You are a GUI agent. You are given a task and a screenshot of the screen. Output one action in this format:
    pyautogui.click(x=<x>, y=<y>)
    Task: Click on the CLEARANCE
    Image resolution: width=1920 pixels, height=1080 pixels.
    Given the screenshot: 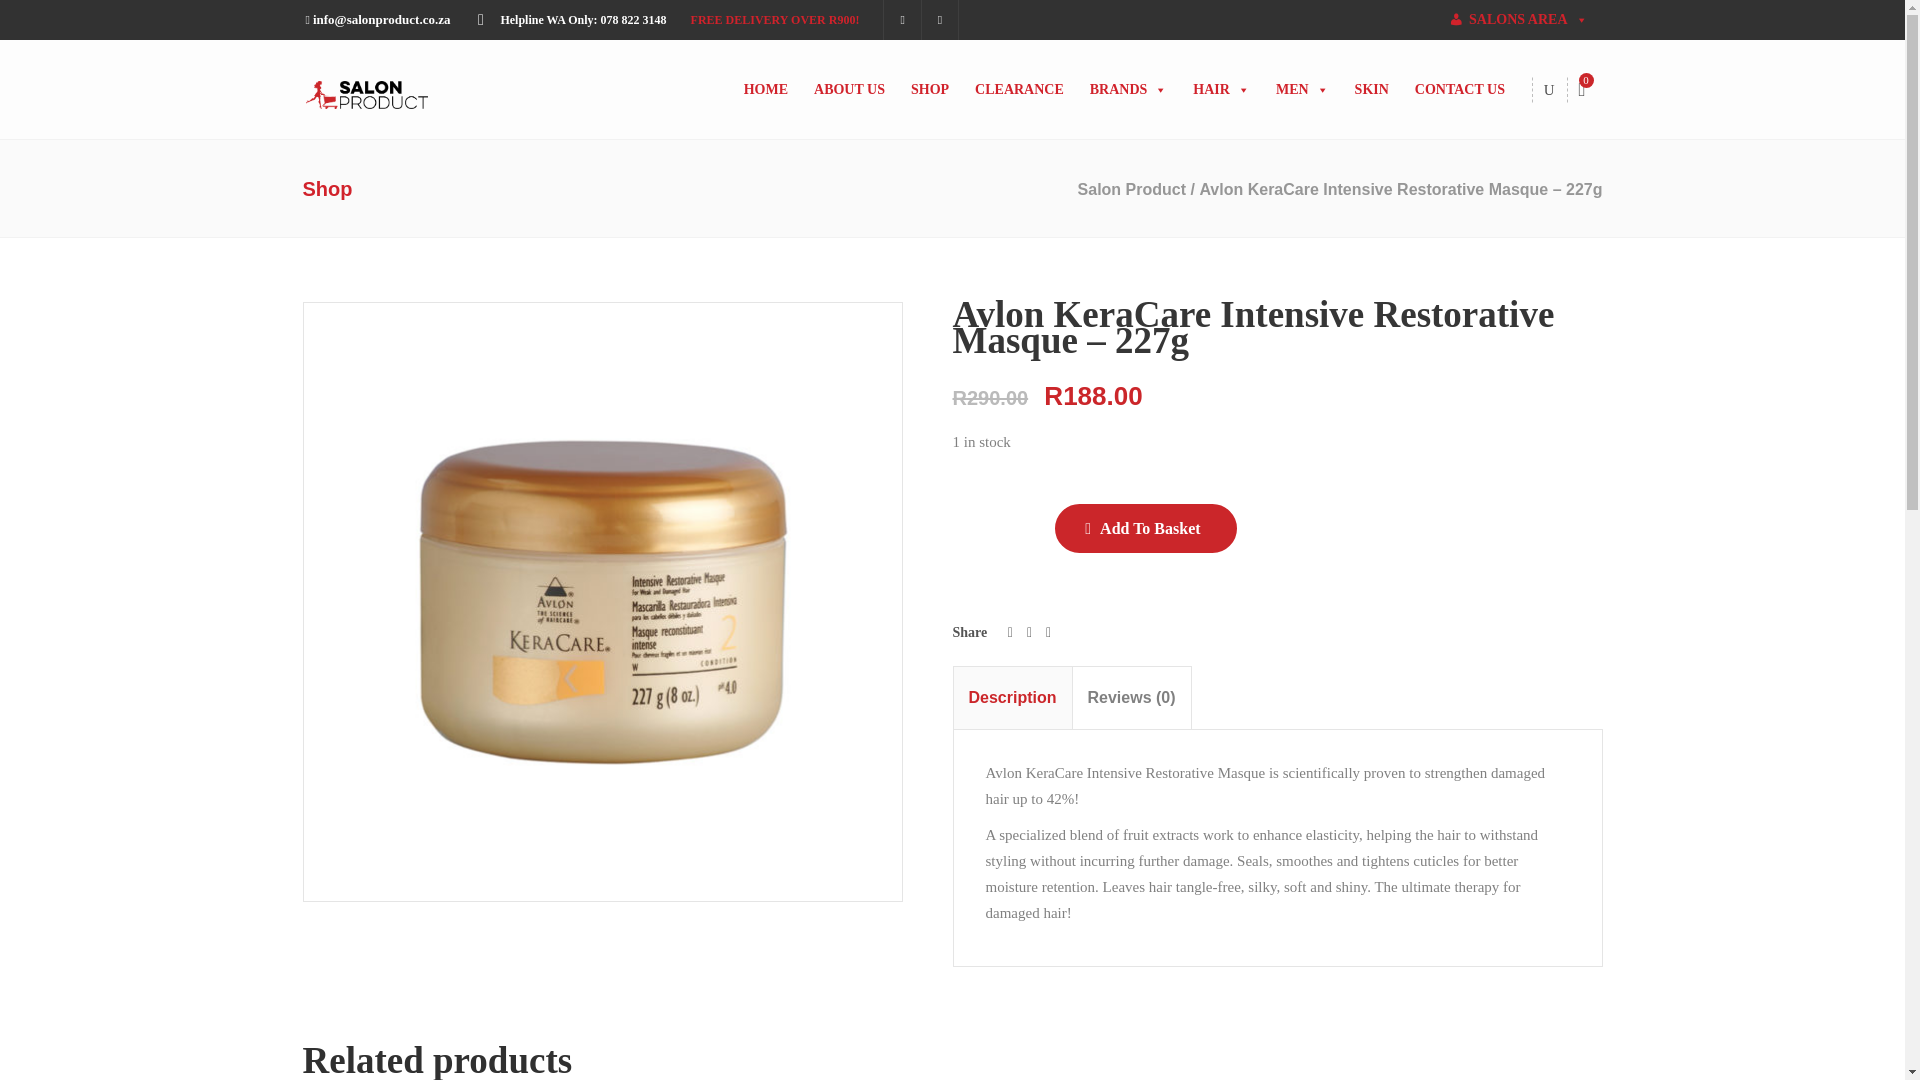 What is the action you would take?
    pyautogui.click(x=1019, y=90)
    